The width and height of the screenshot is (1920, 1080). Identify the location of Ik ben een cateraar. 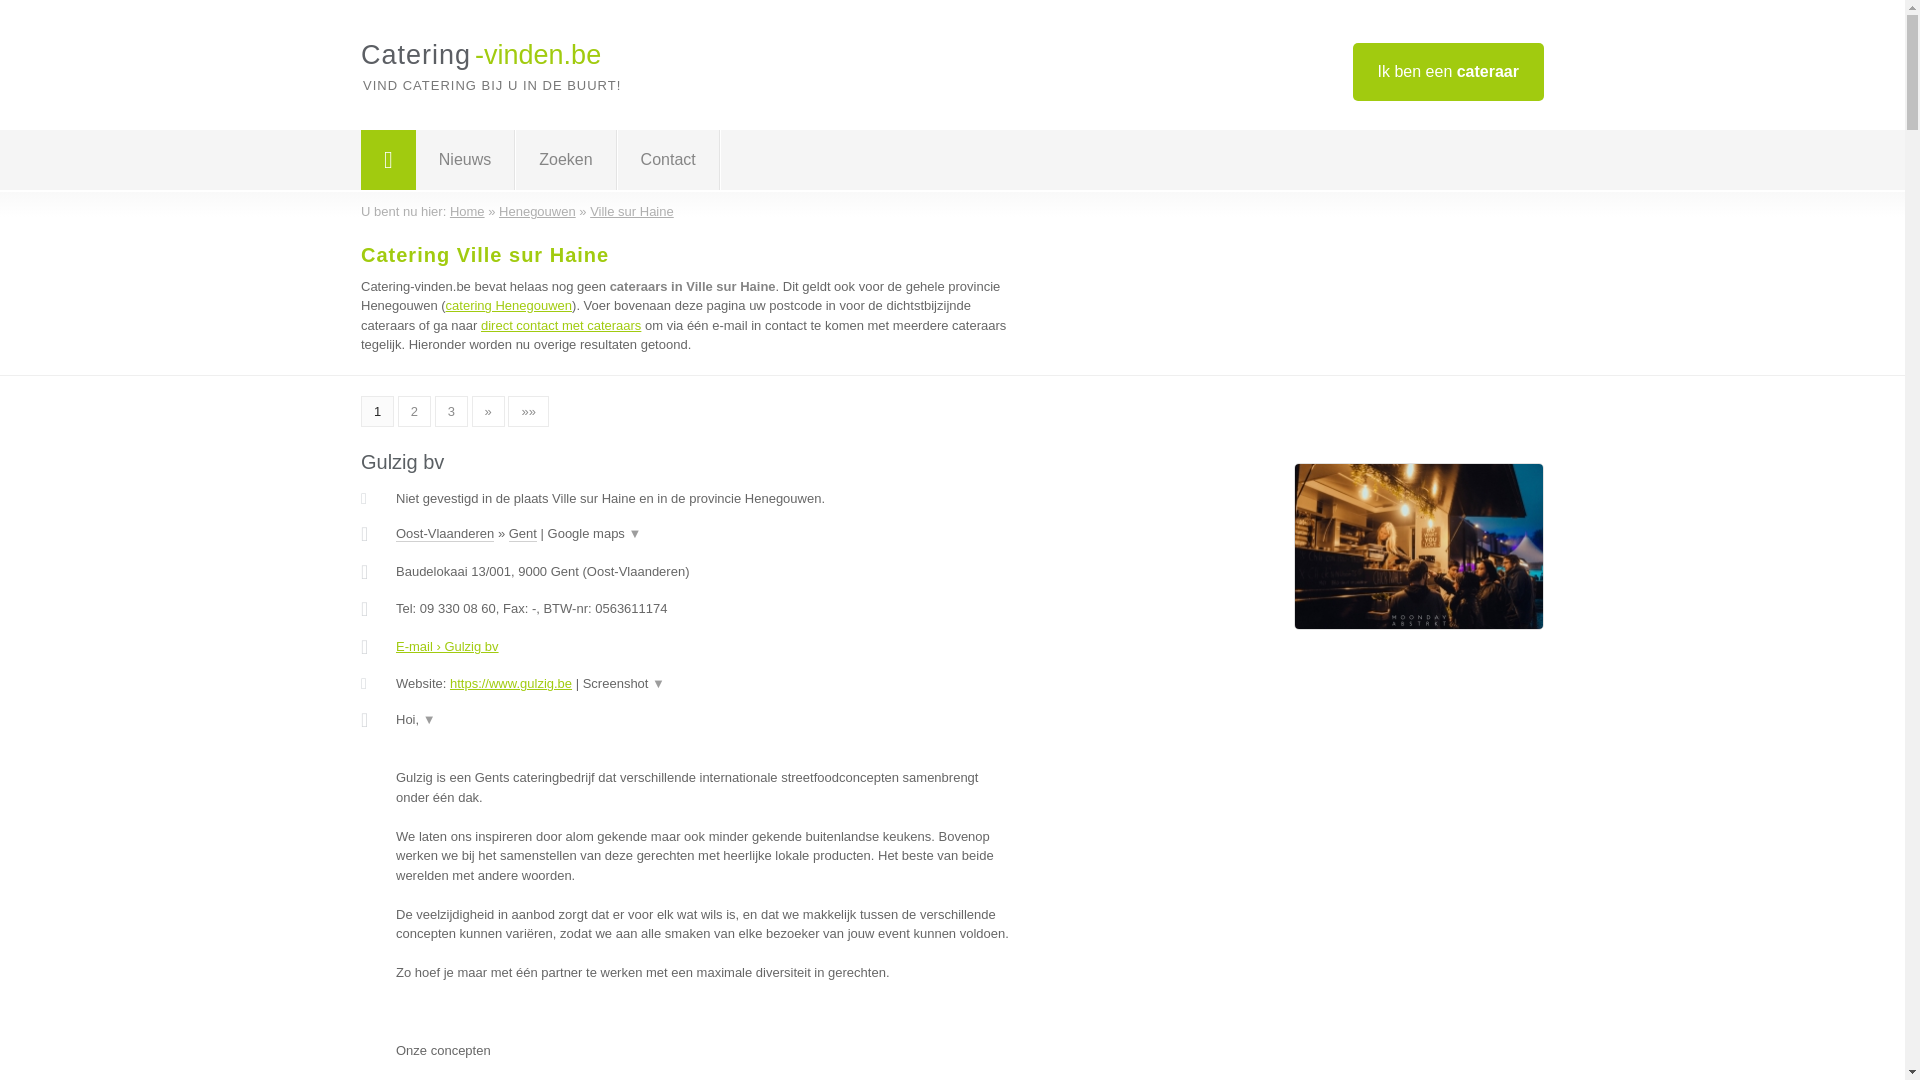
(1448, 72).